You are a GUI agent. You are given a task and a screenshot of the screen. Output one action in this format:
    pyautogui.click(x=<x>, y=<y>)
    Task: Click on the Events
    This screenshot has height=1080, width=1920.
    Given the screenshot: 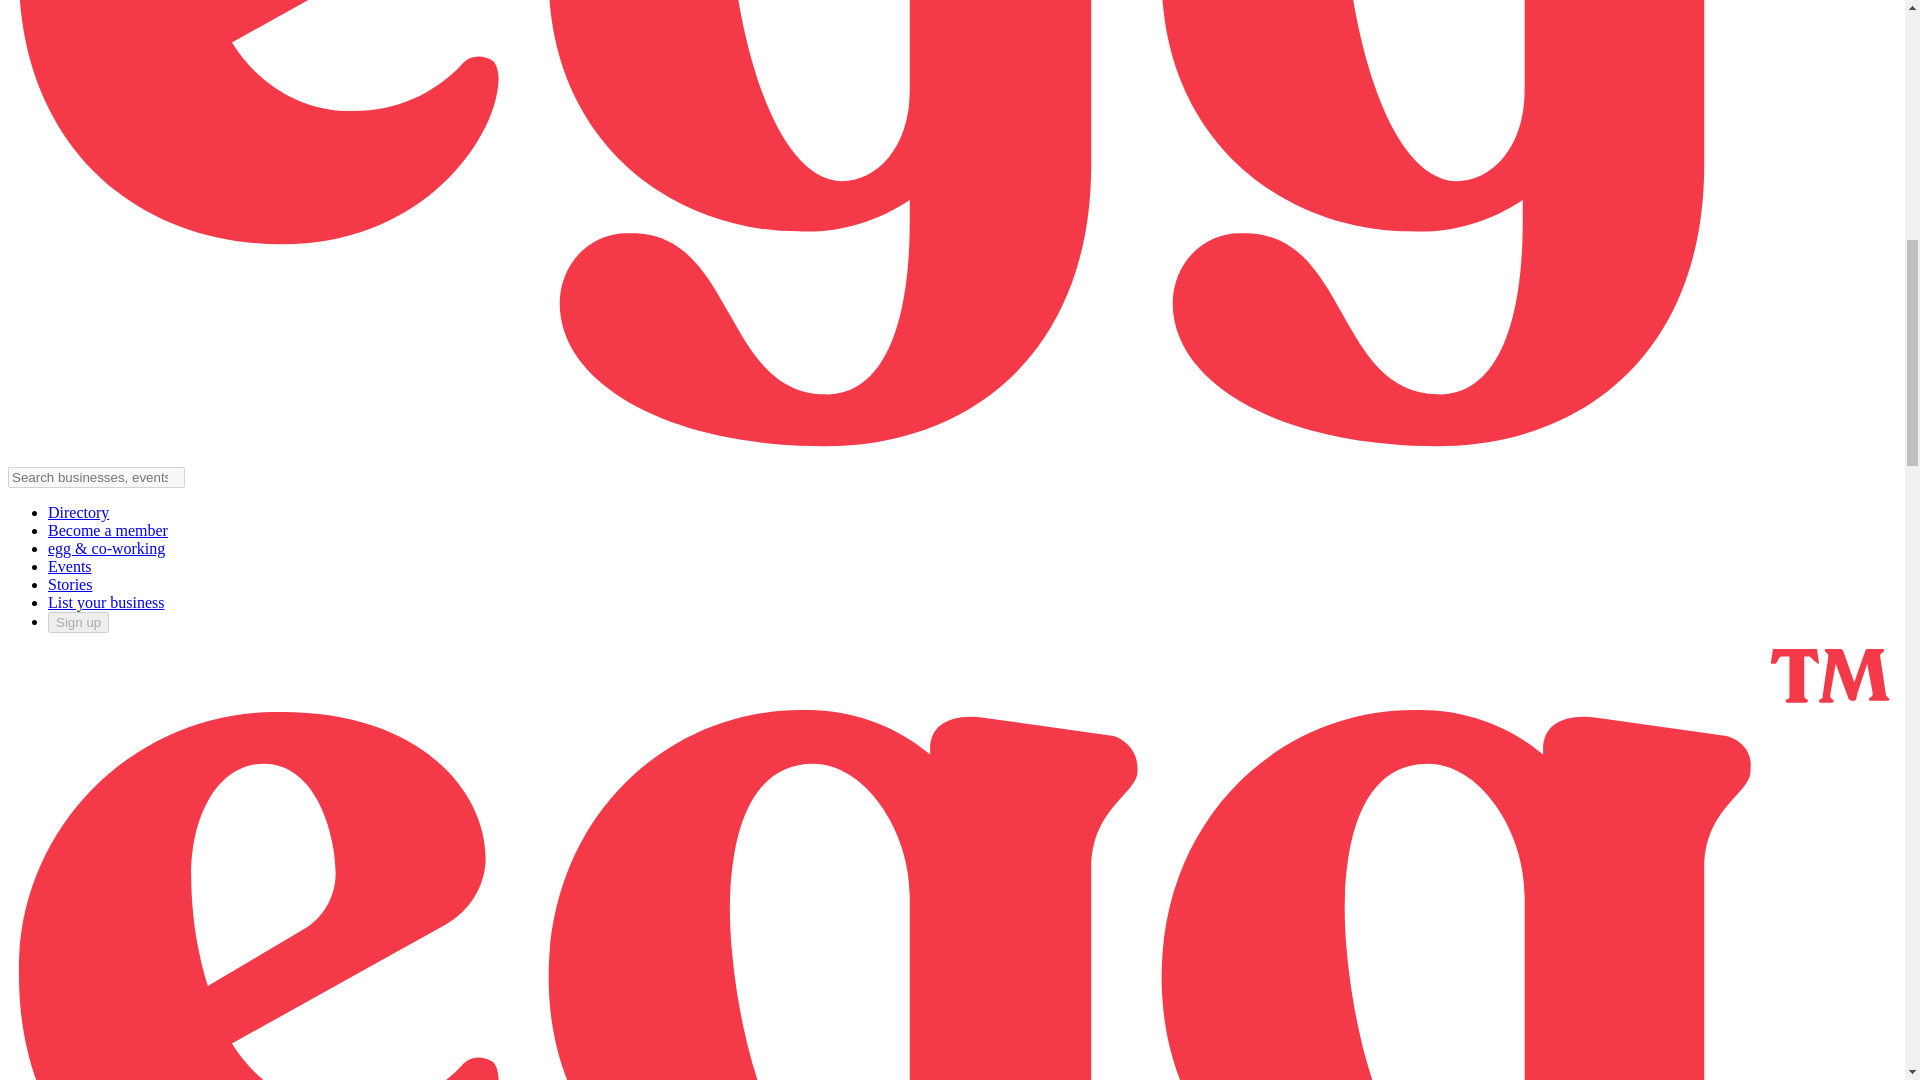 What is the action you would take?
    pyautogui.click(x=70, y=566)
    